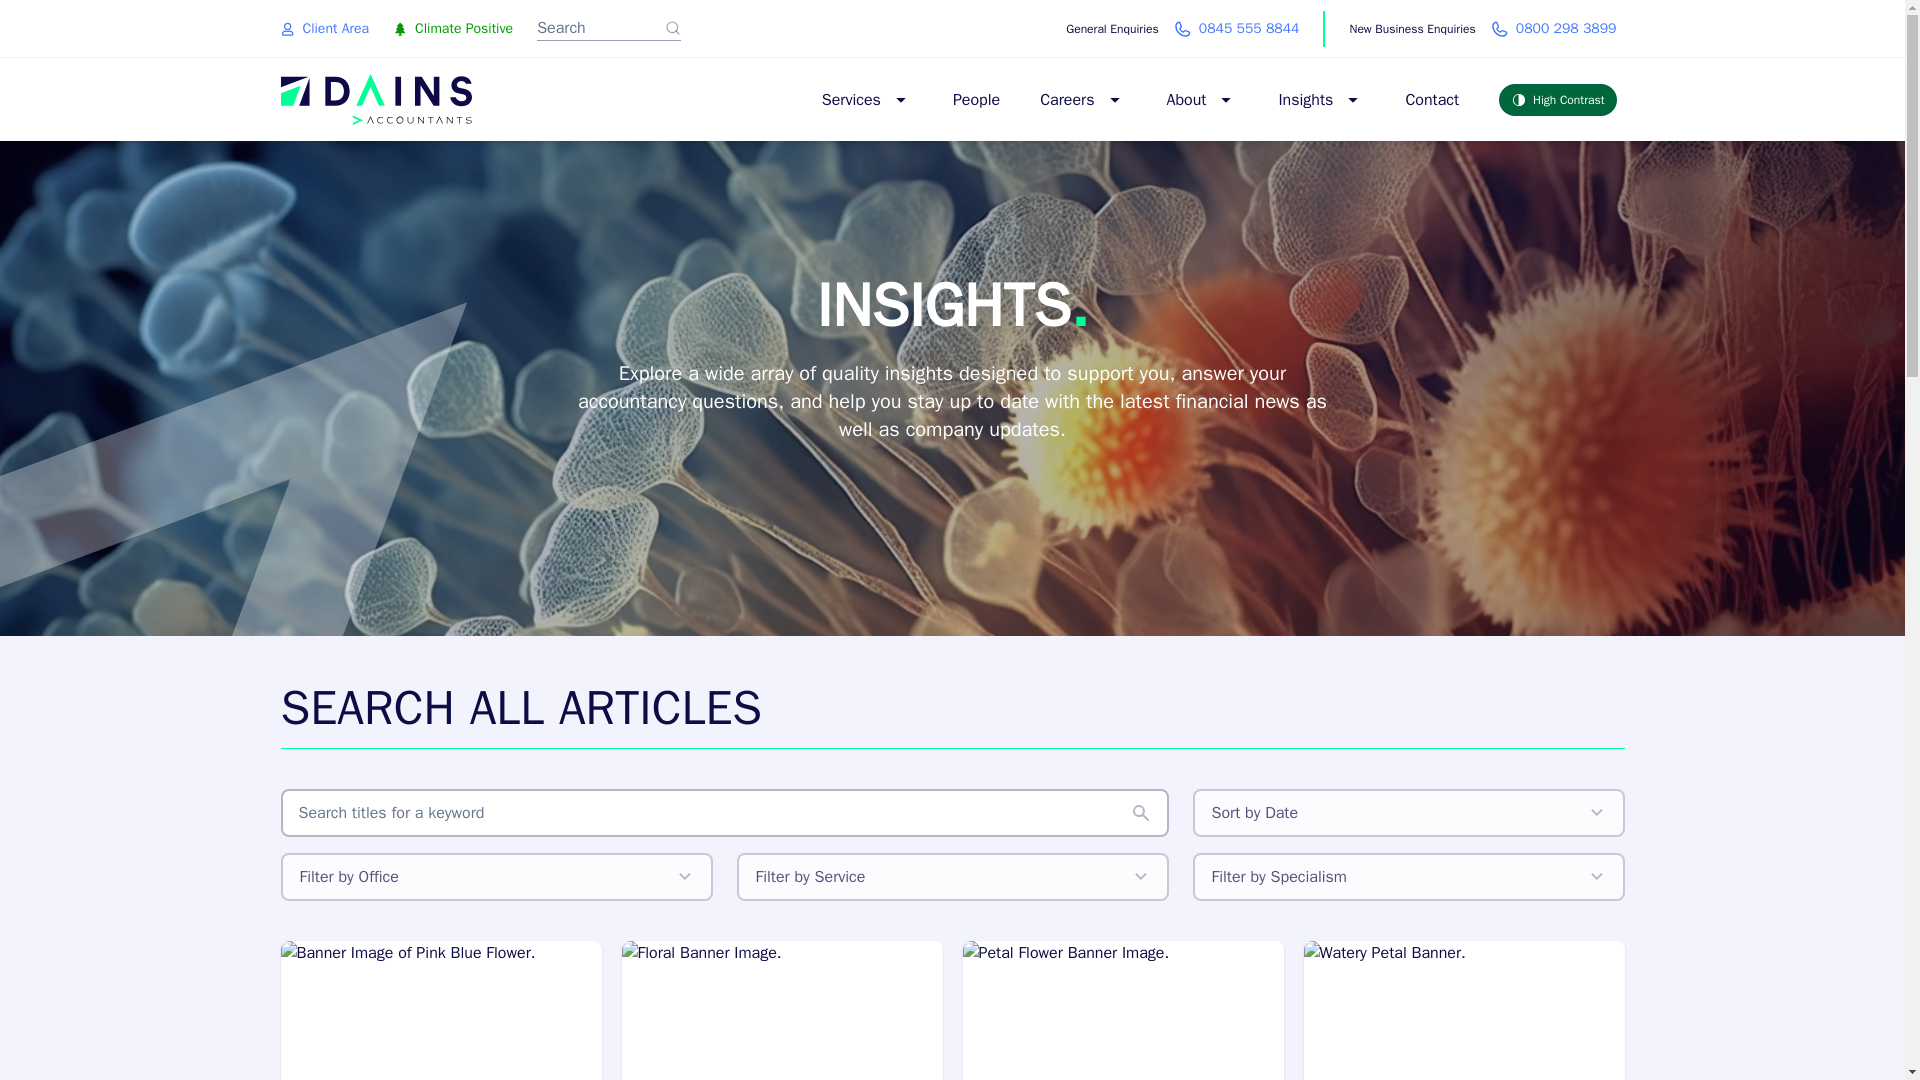 The width and height of the screenshot is (1920, 1080). I want to click on Open About Menu, so click(900, 100).